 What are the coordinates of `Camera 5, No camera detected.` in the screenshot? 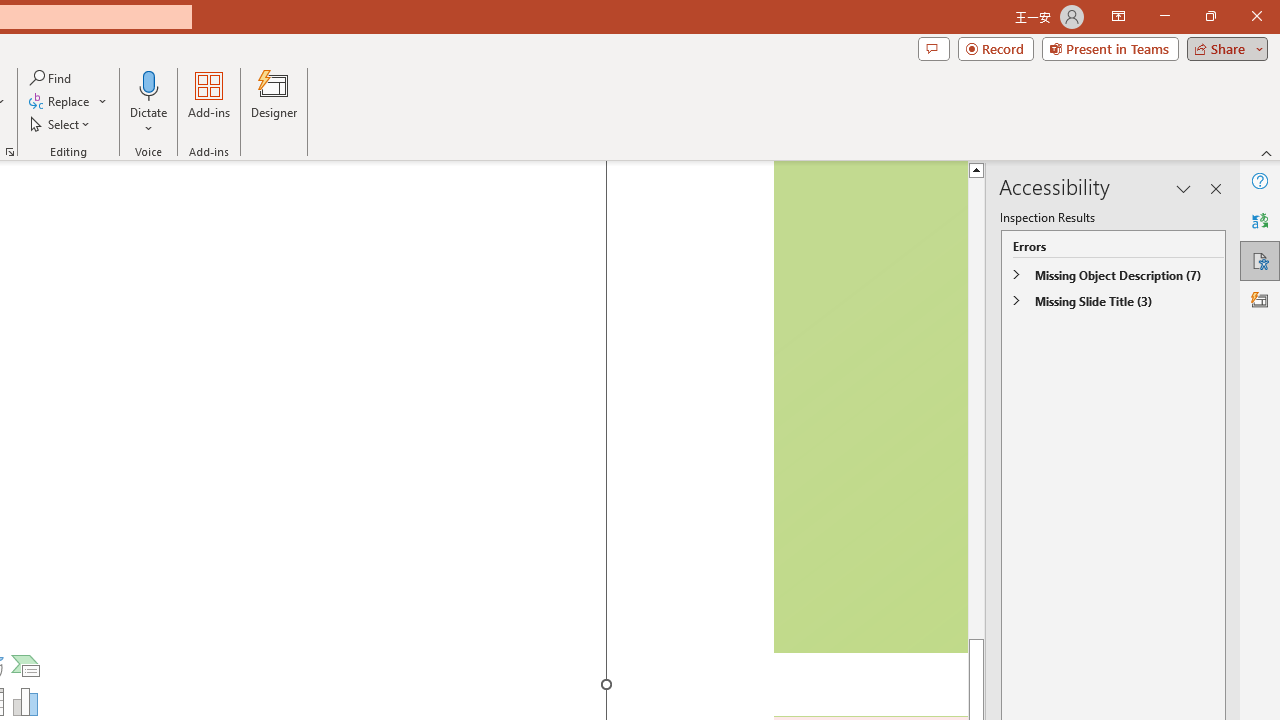 It's located at (869, 407).